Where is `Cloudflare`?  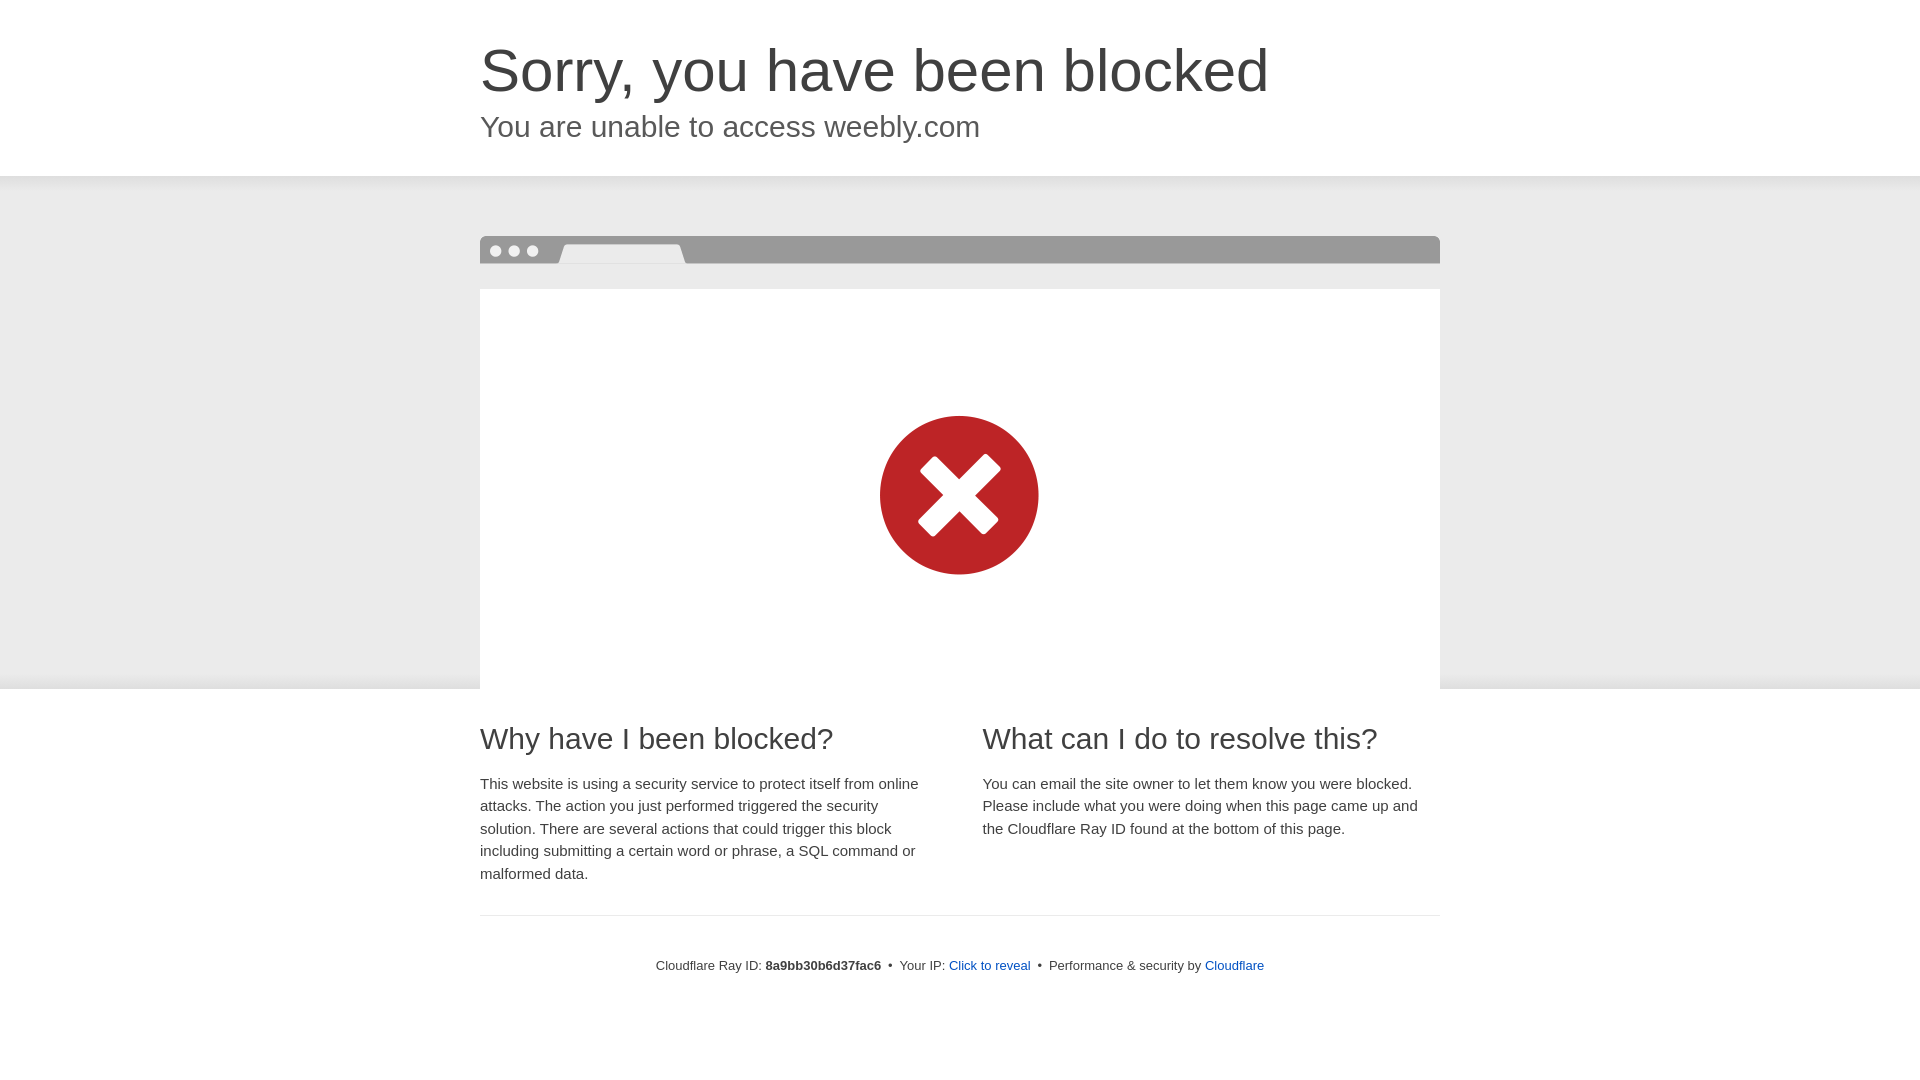 Cloudflare is located at coordinates (1234, 965).